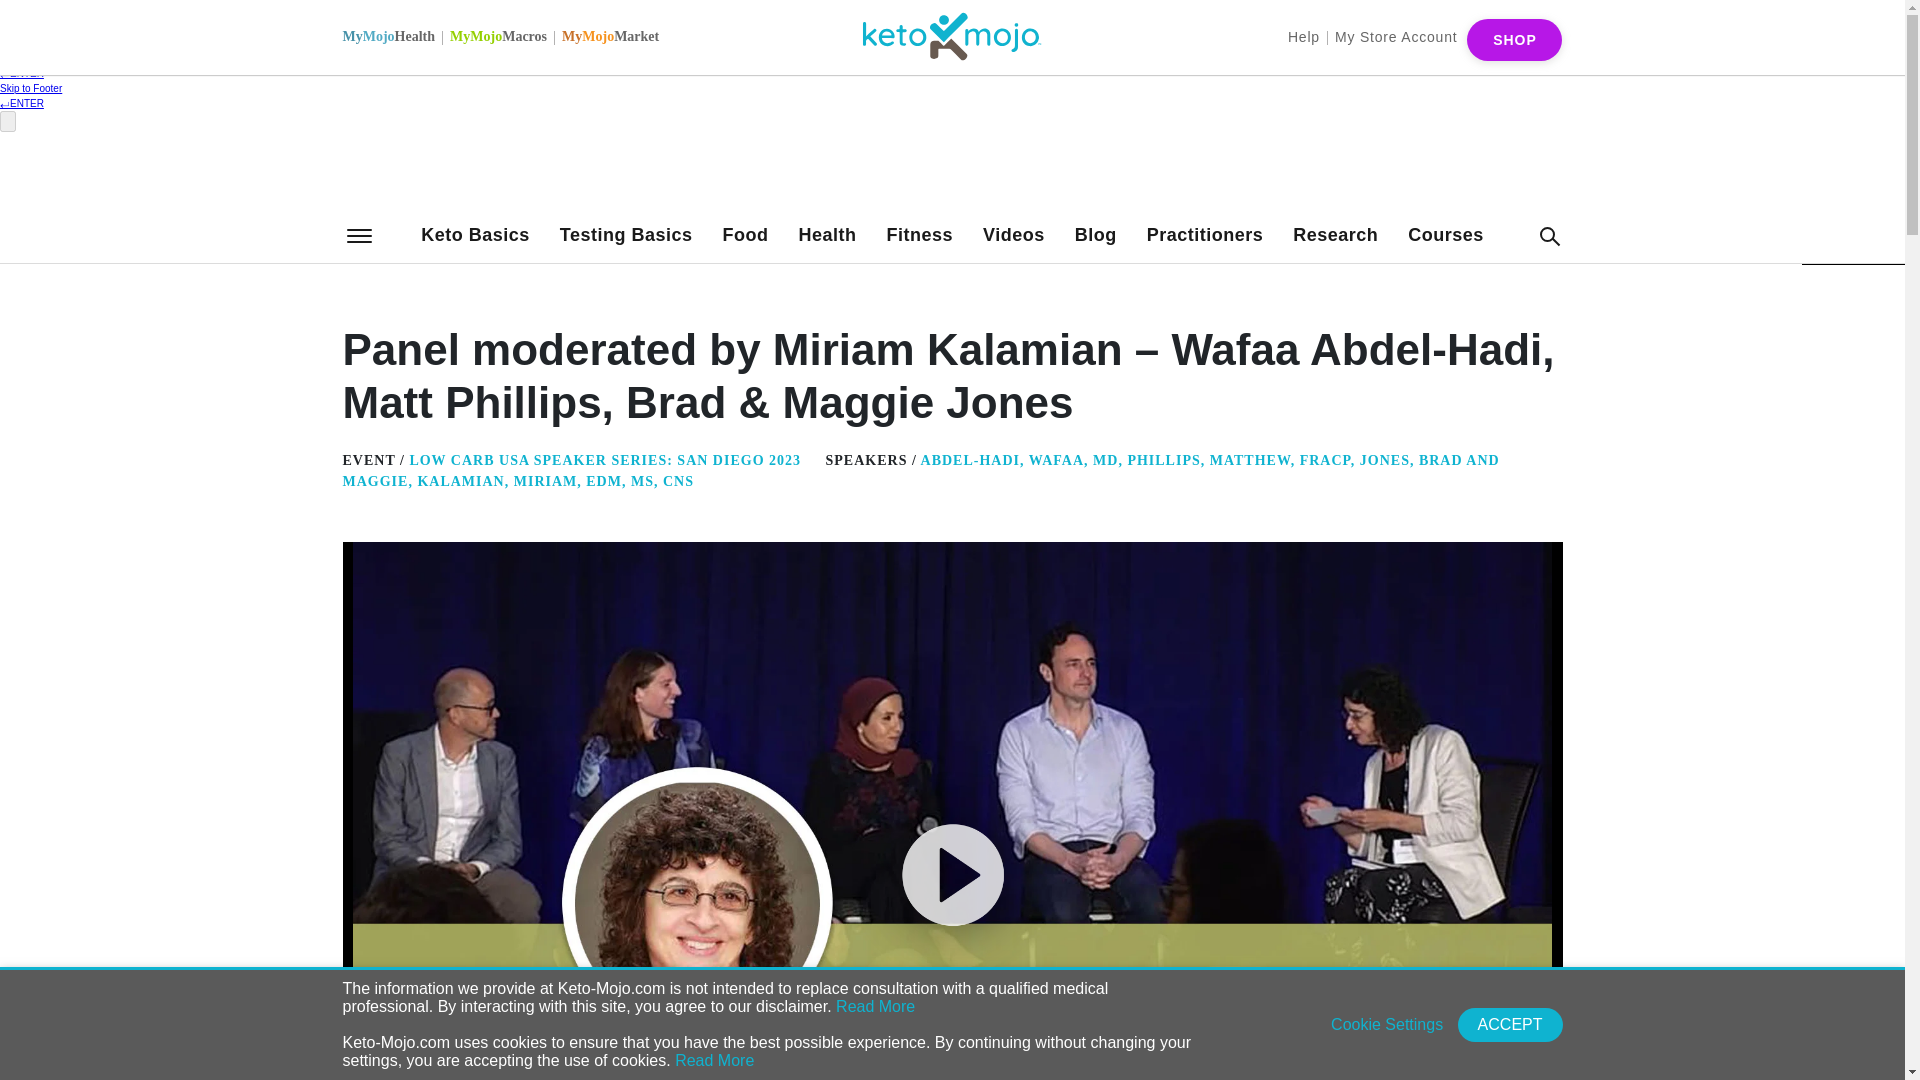 This screenshot has width=1920, height=1080. Describe the element at coordinates (1304, 36) in the screenshot. I see `Help` at that location.